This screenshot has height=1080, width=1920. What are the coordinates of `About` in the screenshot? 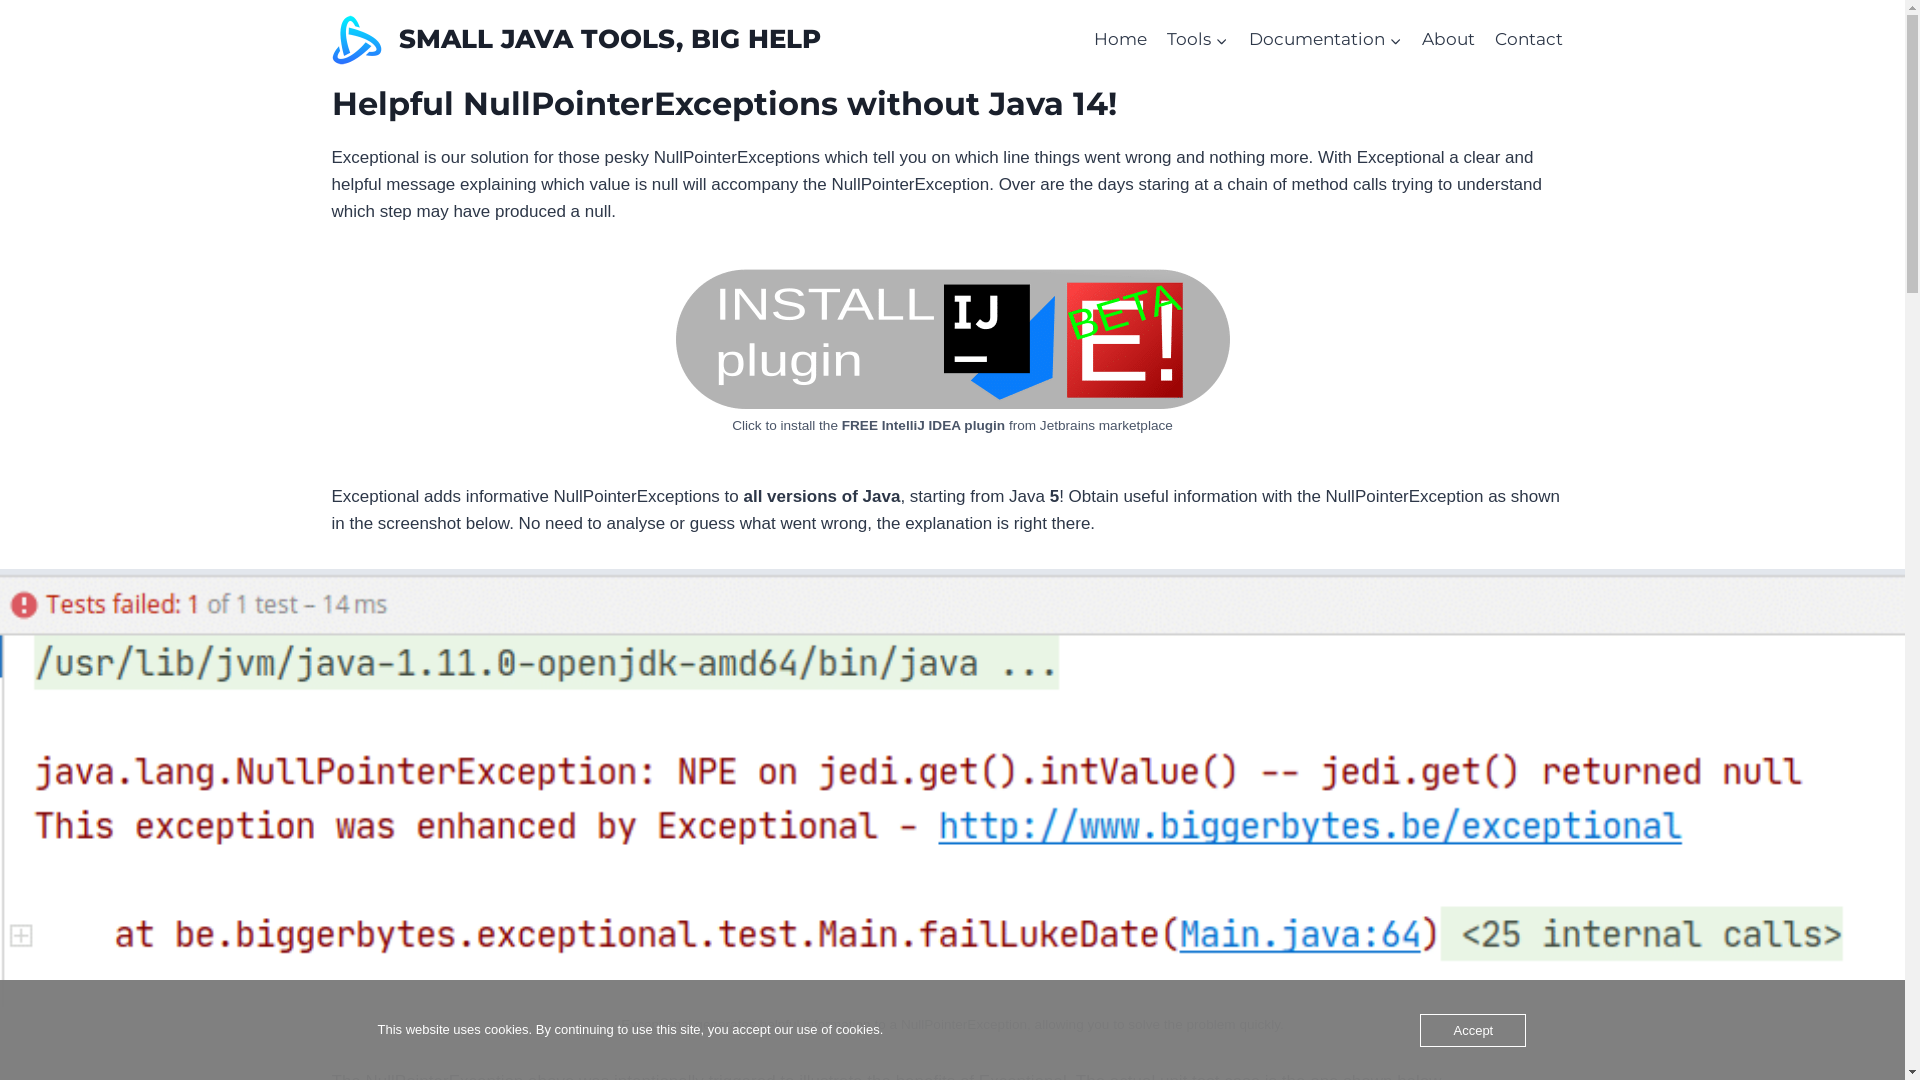 It's located at (1448, 40).